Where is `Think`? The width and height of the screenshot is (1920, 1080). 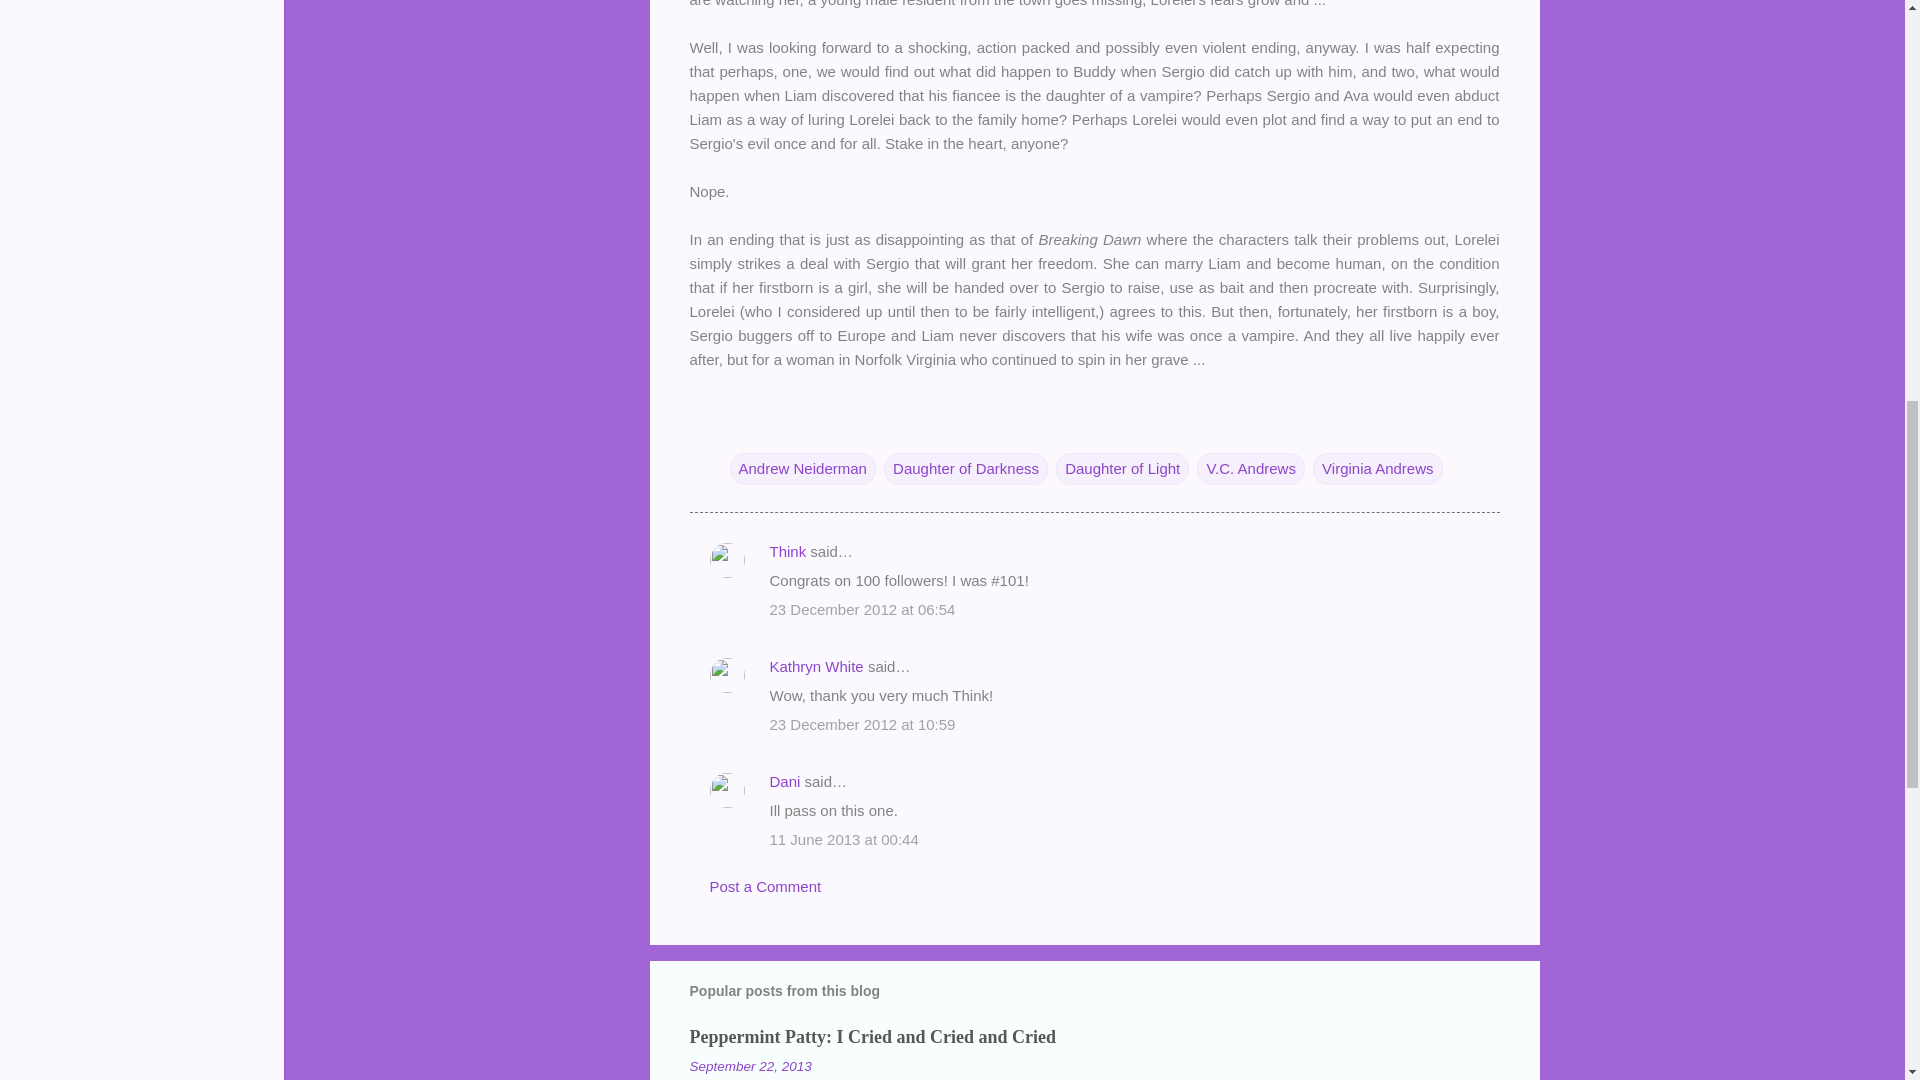
Think is located at coordinates (788, 552).